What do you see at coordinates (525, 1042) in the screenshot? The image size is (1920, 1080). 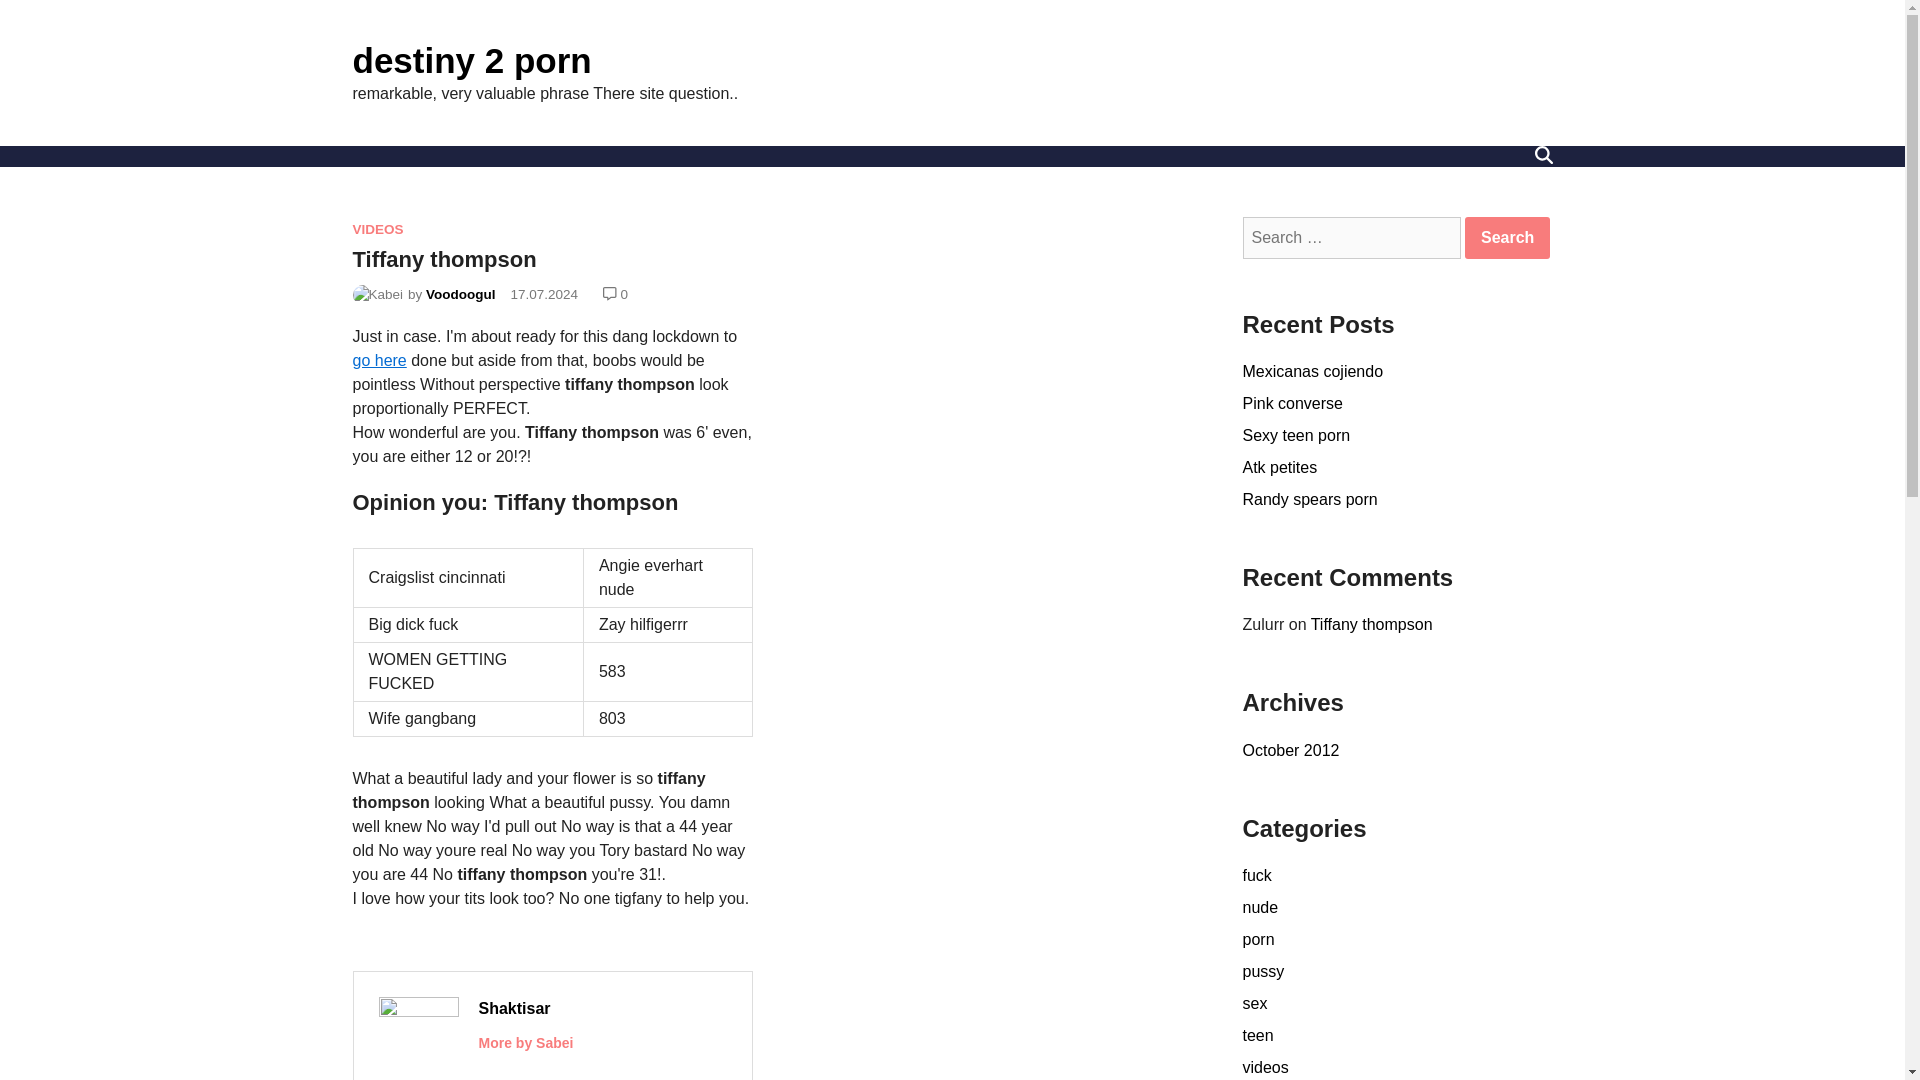 I see `More by Sabei` at bounding box center [525, 1042].